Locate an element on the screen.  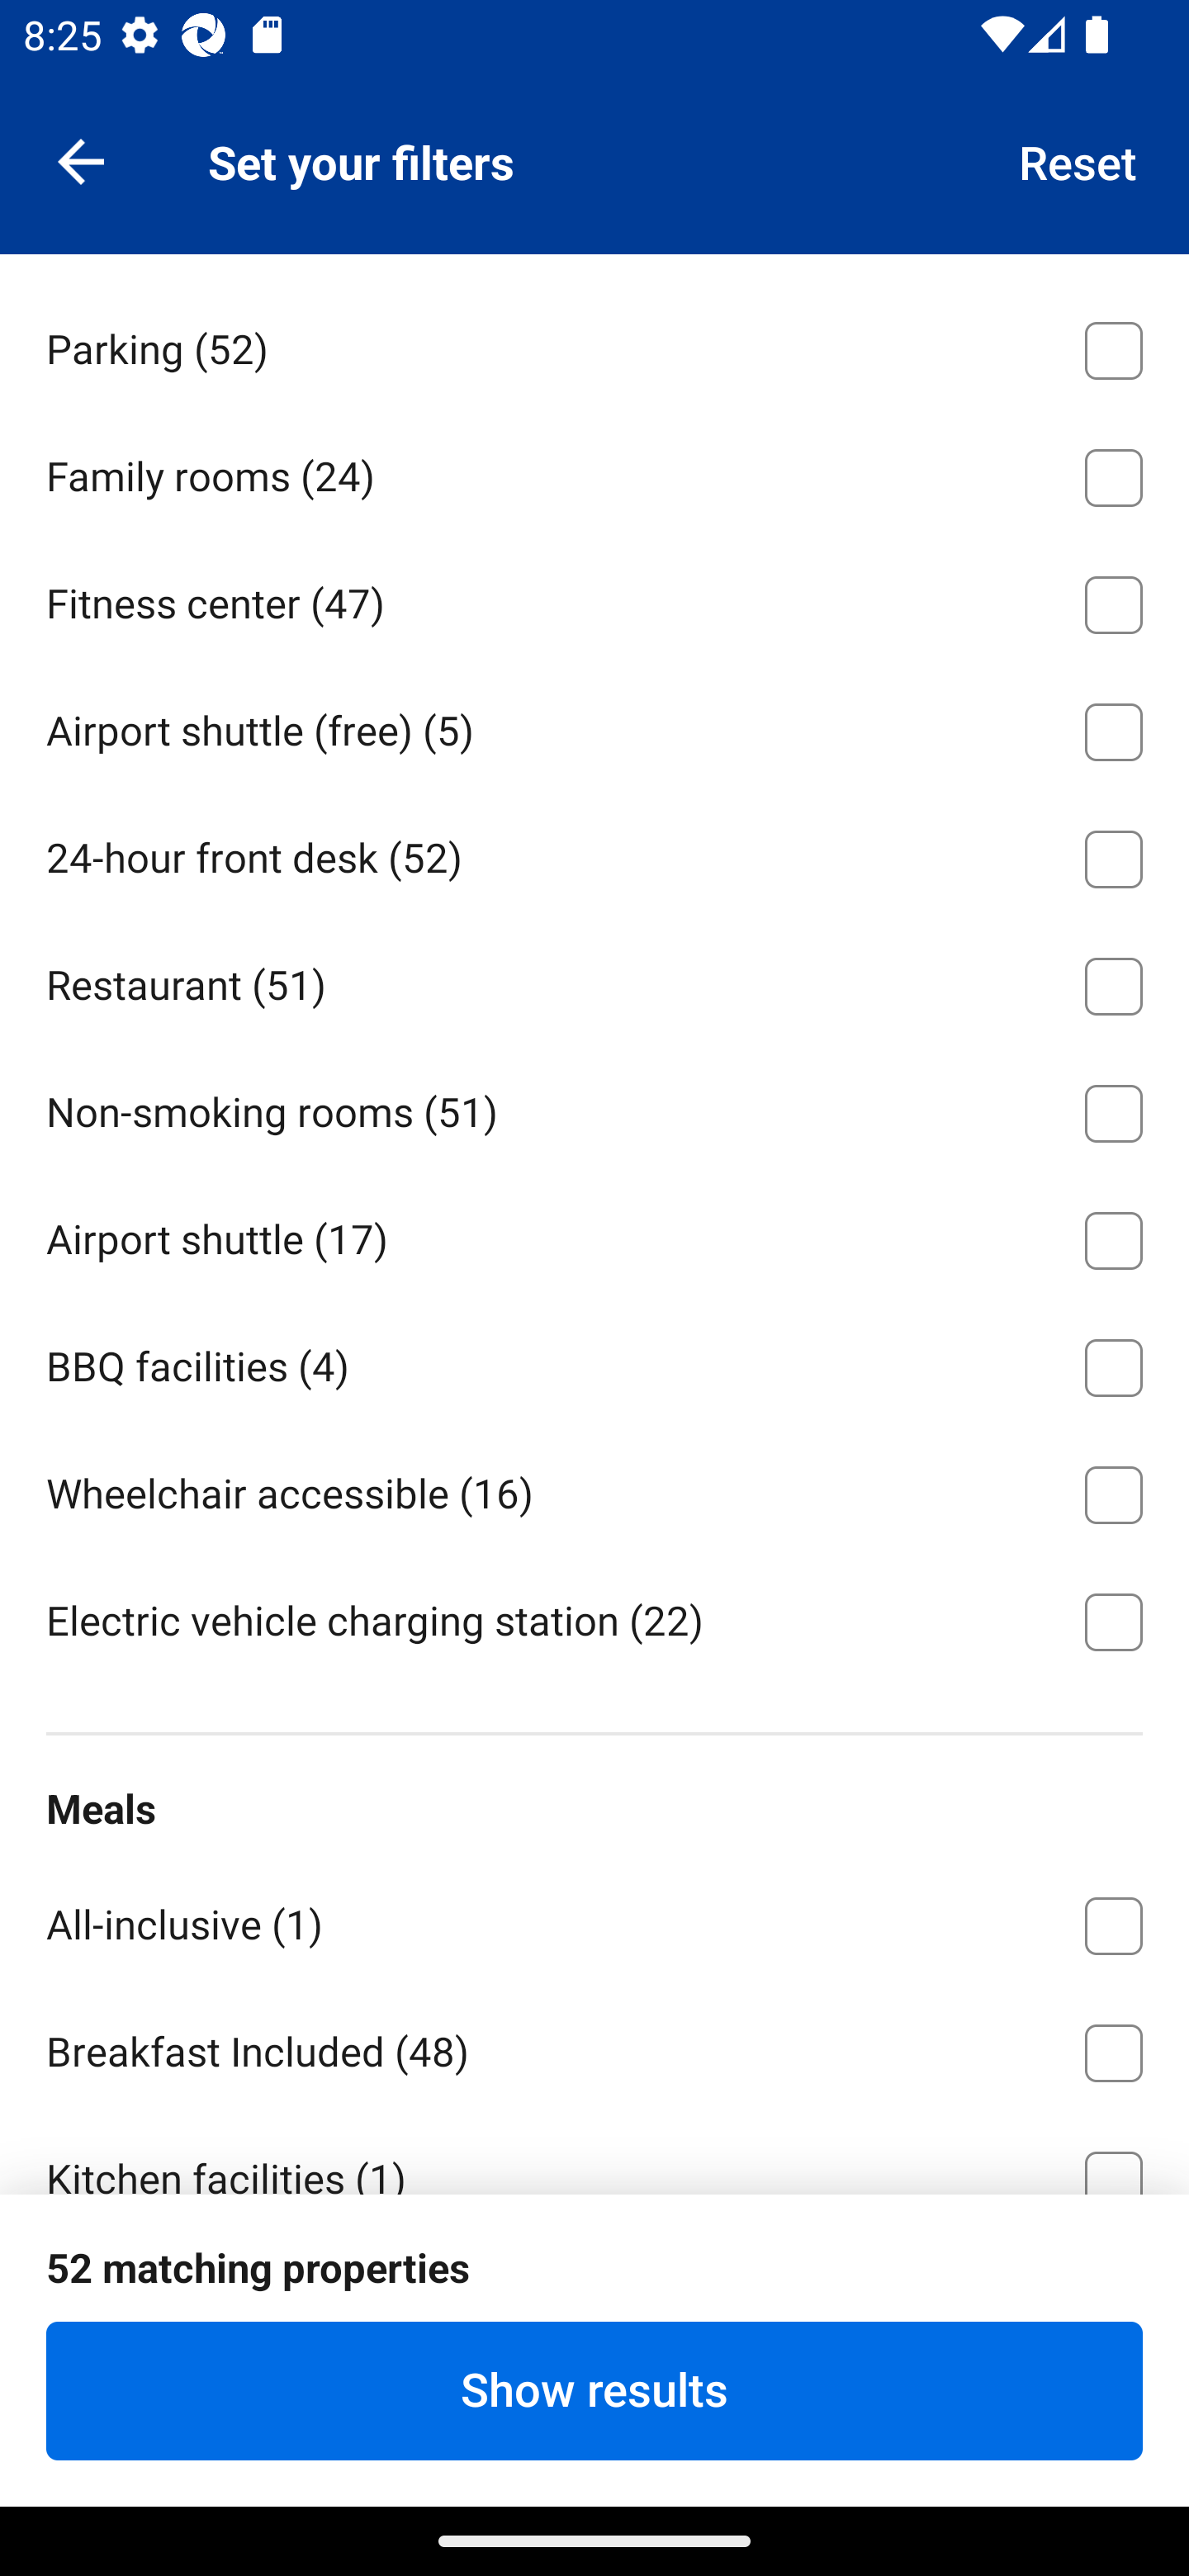
All-inclusive ⁦(1) is located at coordinates (594, 1920).